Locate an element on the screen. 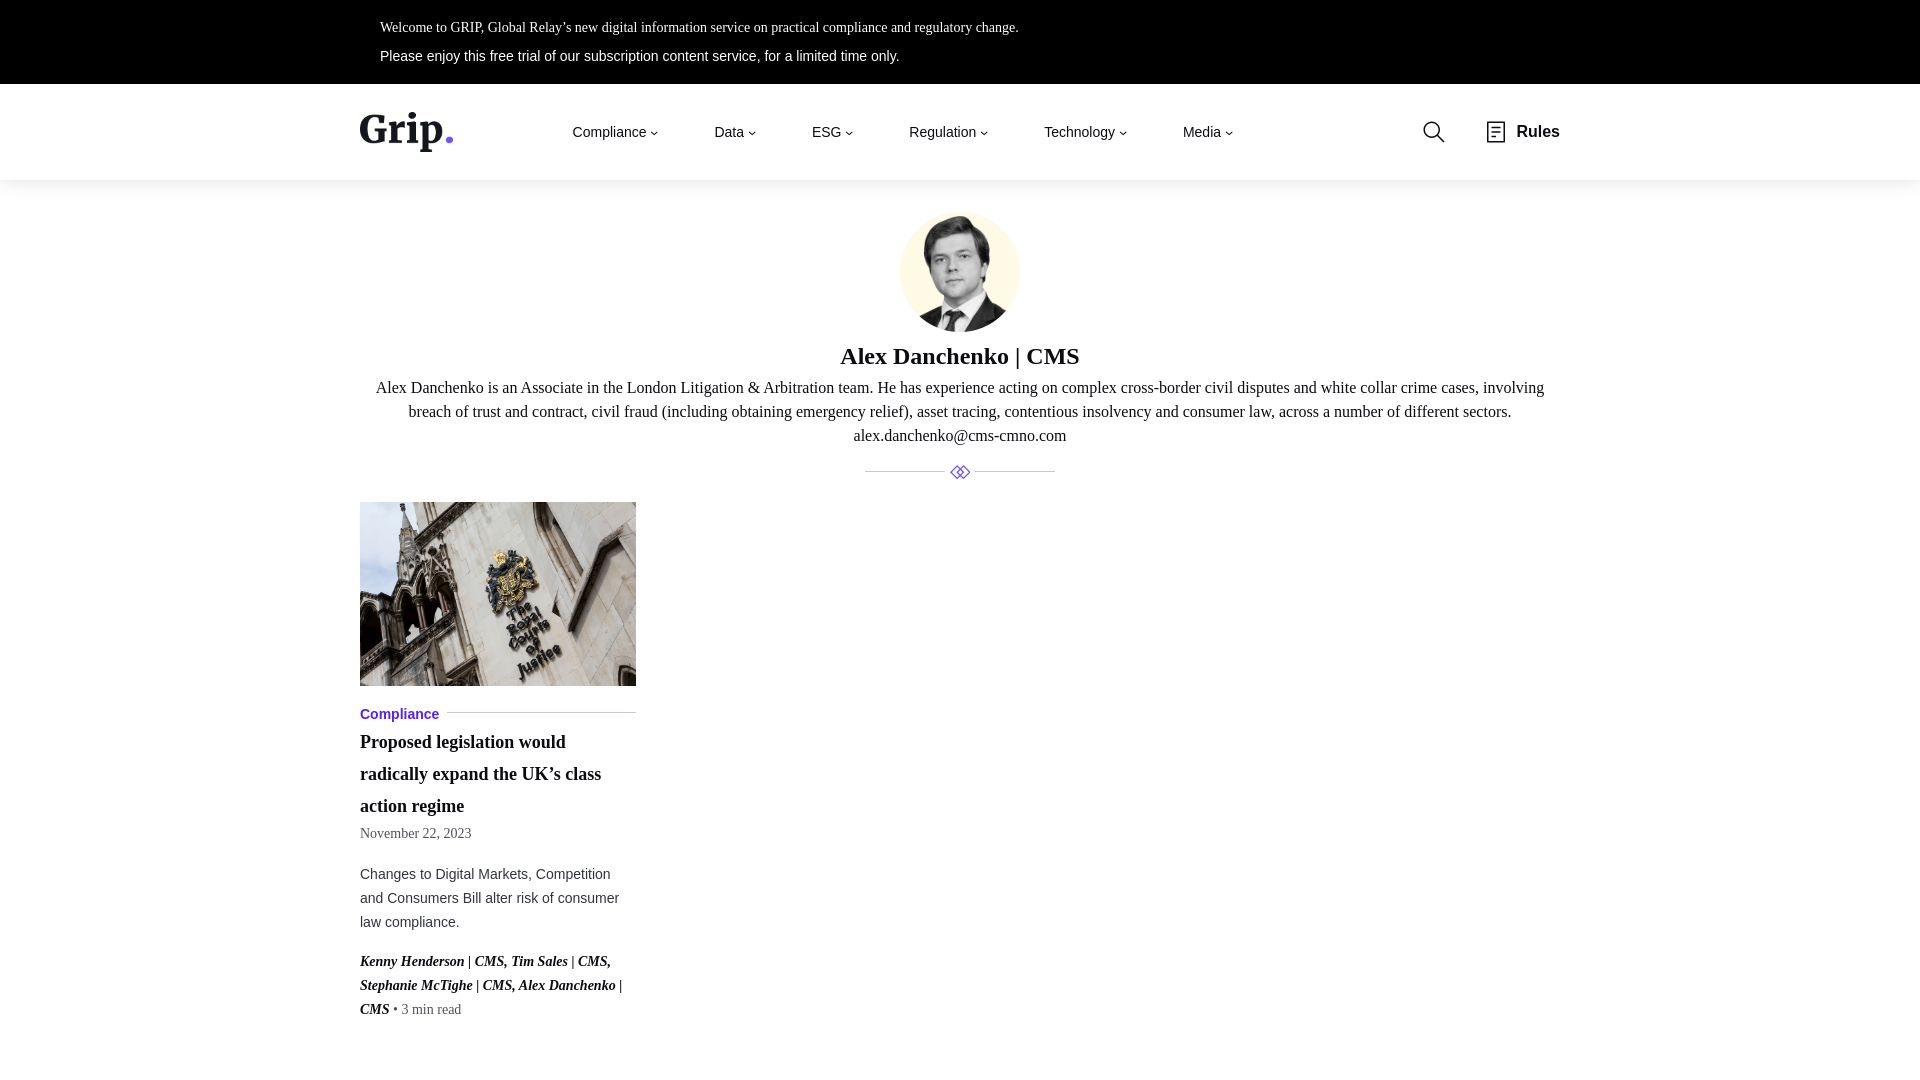 The width and height of the screenshot is (1920, 1080). Data is located at coordinates (729, 131).